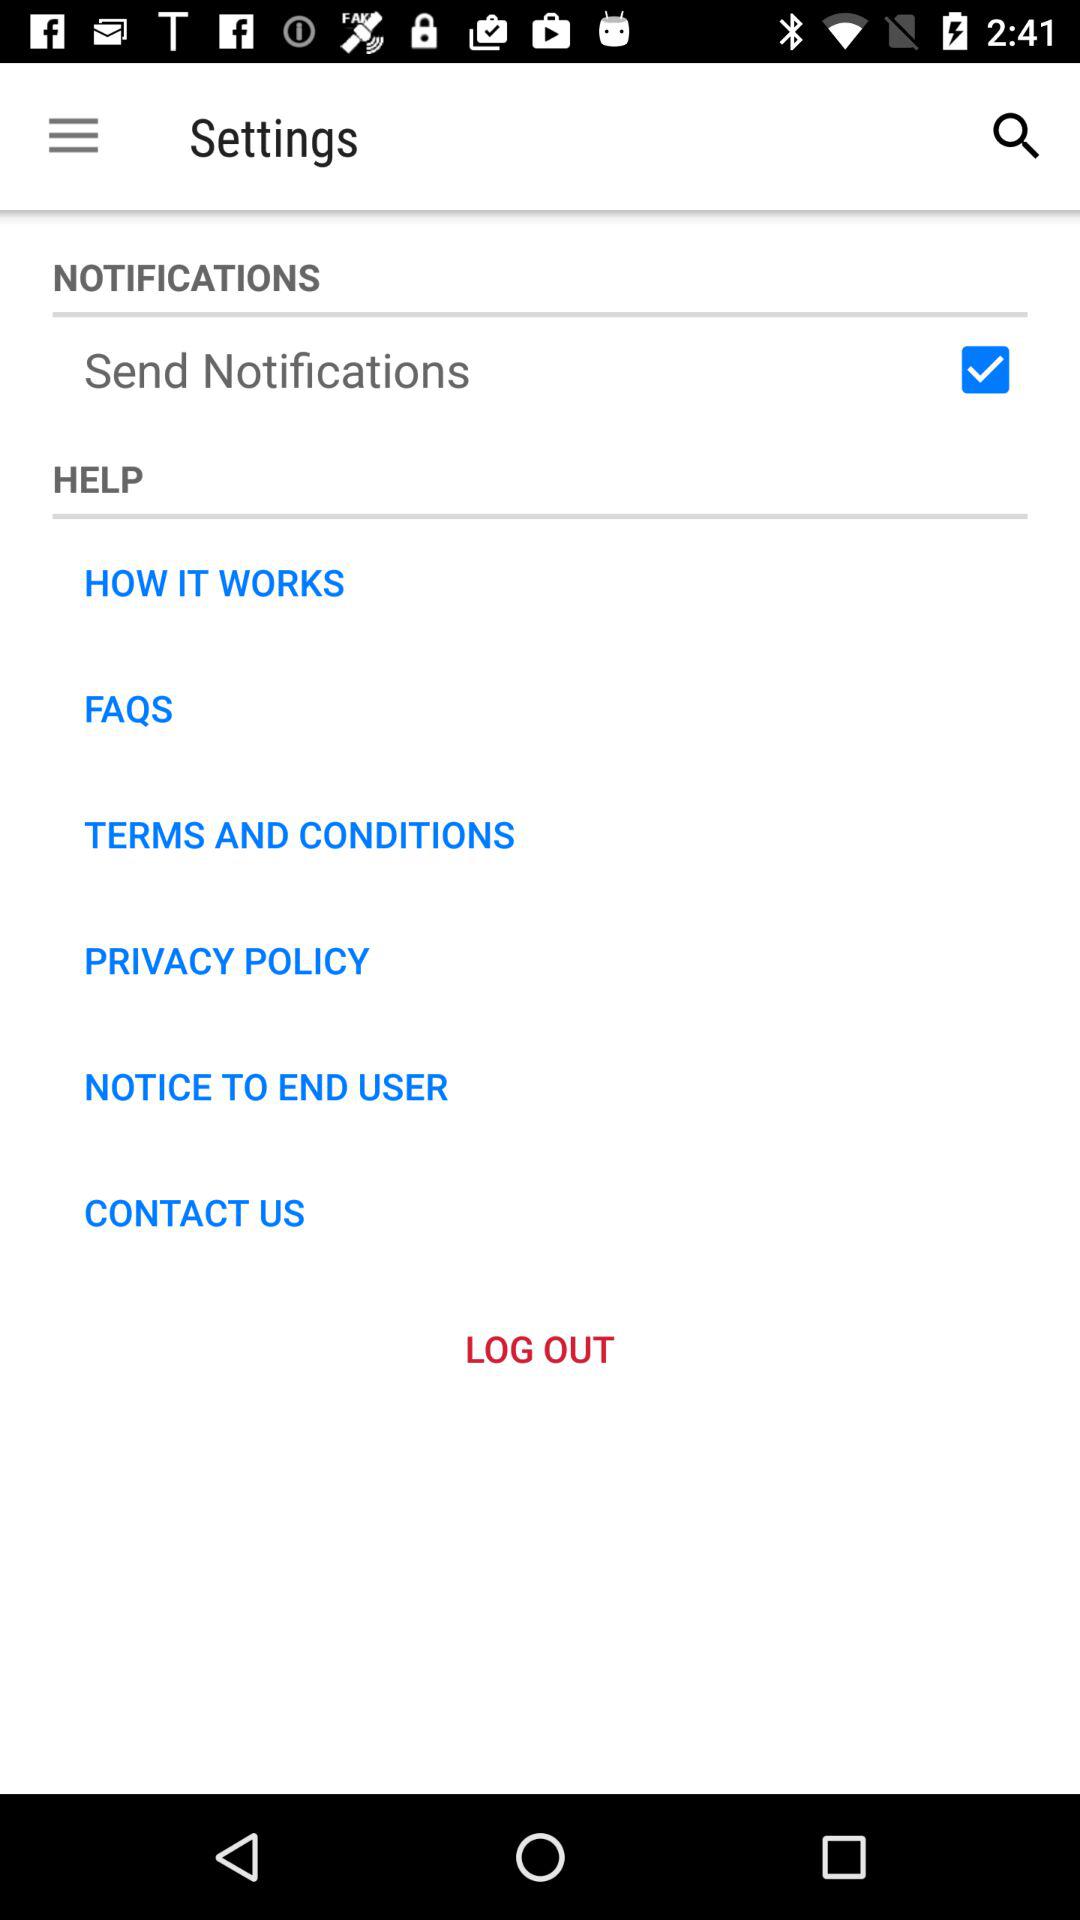 The width and height of the screenshot is (1080, 1920). I want to click on open icon above the privacy policy icon, so click(299, 834).